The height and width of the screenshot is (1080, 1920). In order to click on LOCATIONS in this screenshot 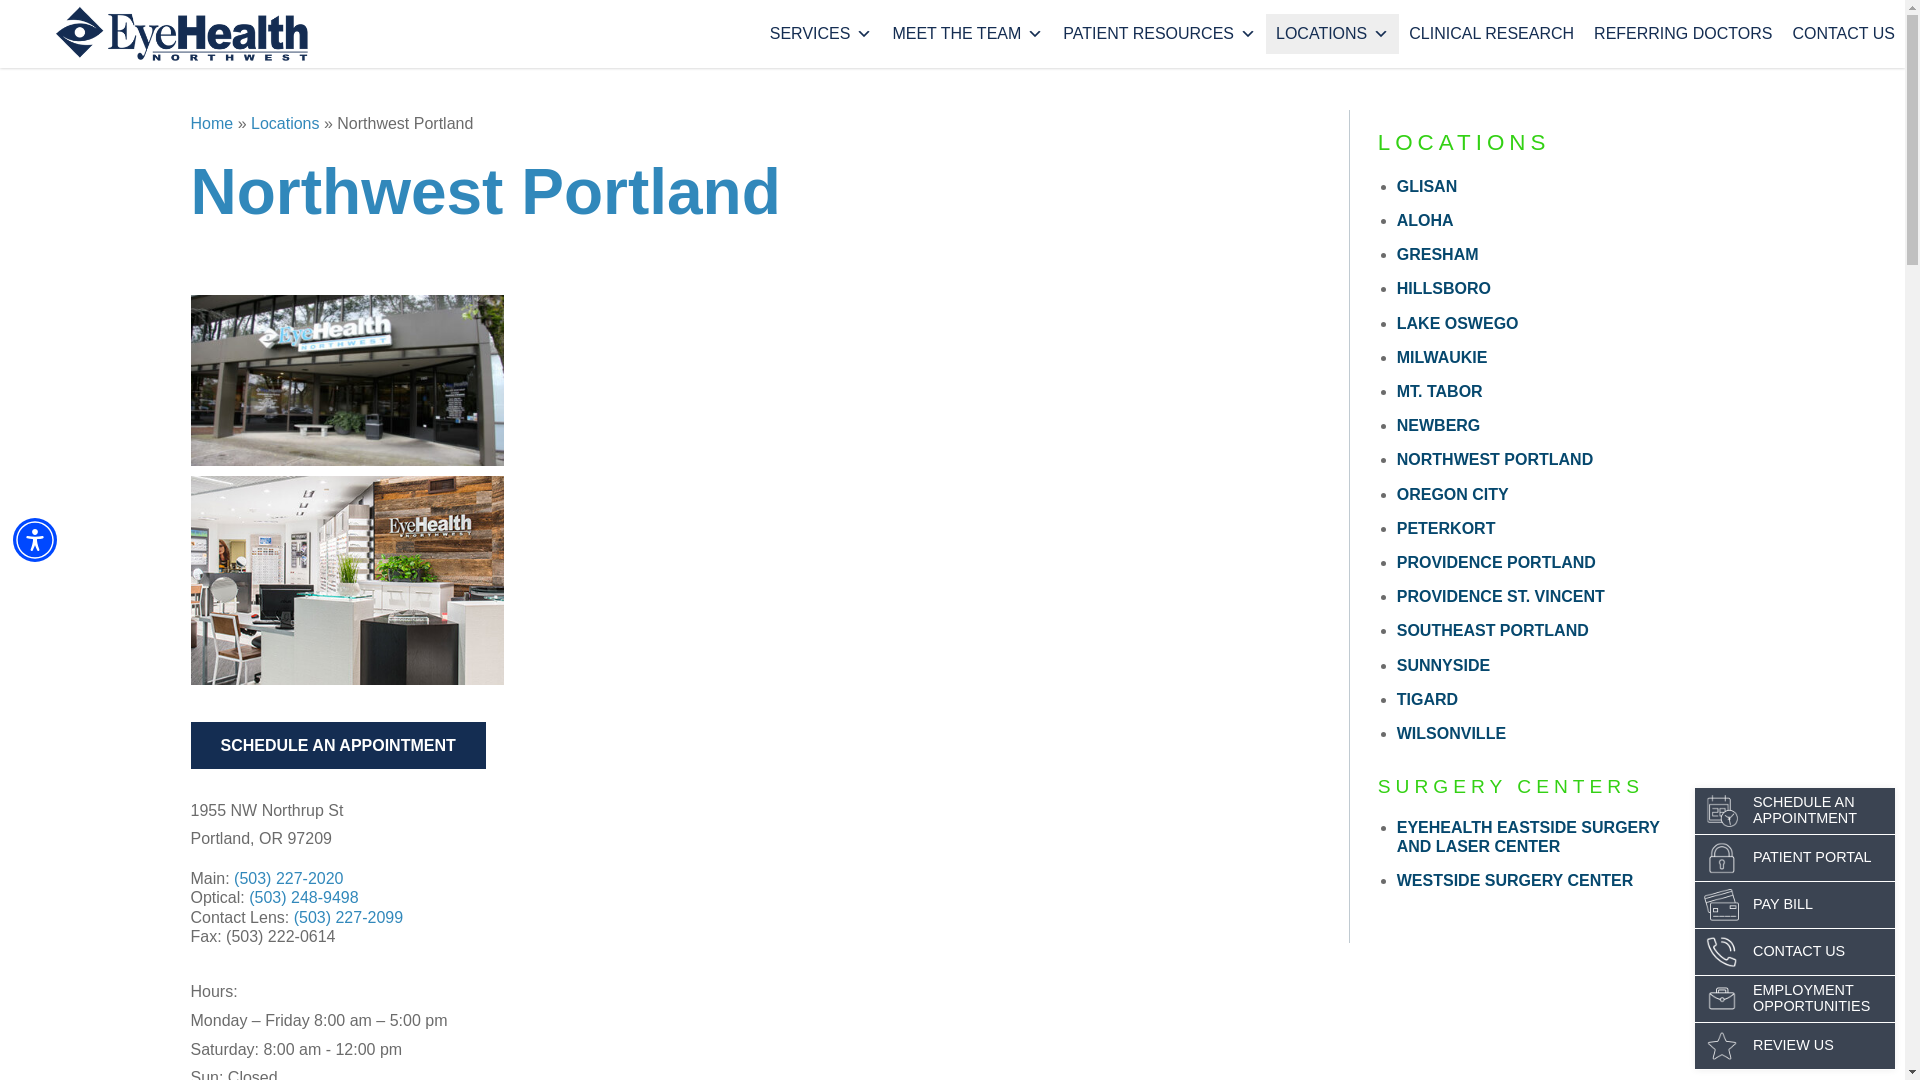, I will do `click(1332, 34)`.